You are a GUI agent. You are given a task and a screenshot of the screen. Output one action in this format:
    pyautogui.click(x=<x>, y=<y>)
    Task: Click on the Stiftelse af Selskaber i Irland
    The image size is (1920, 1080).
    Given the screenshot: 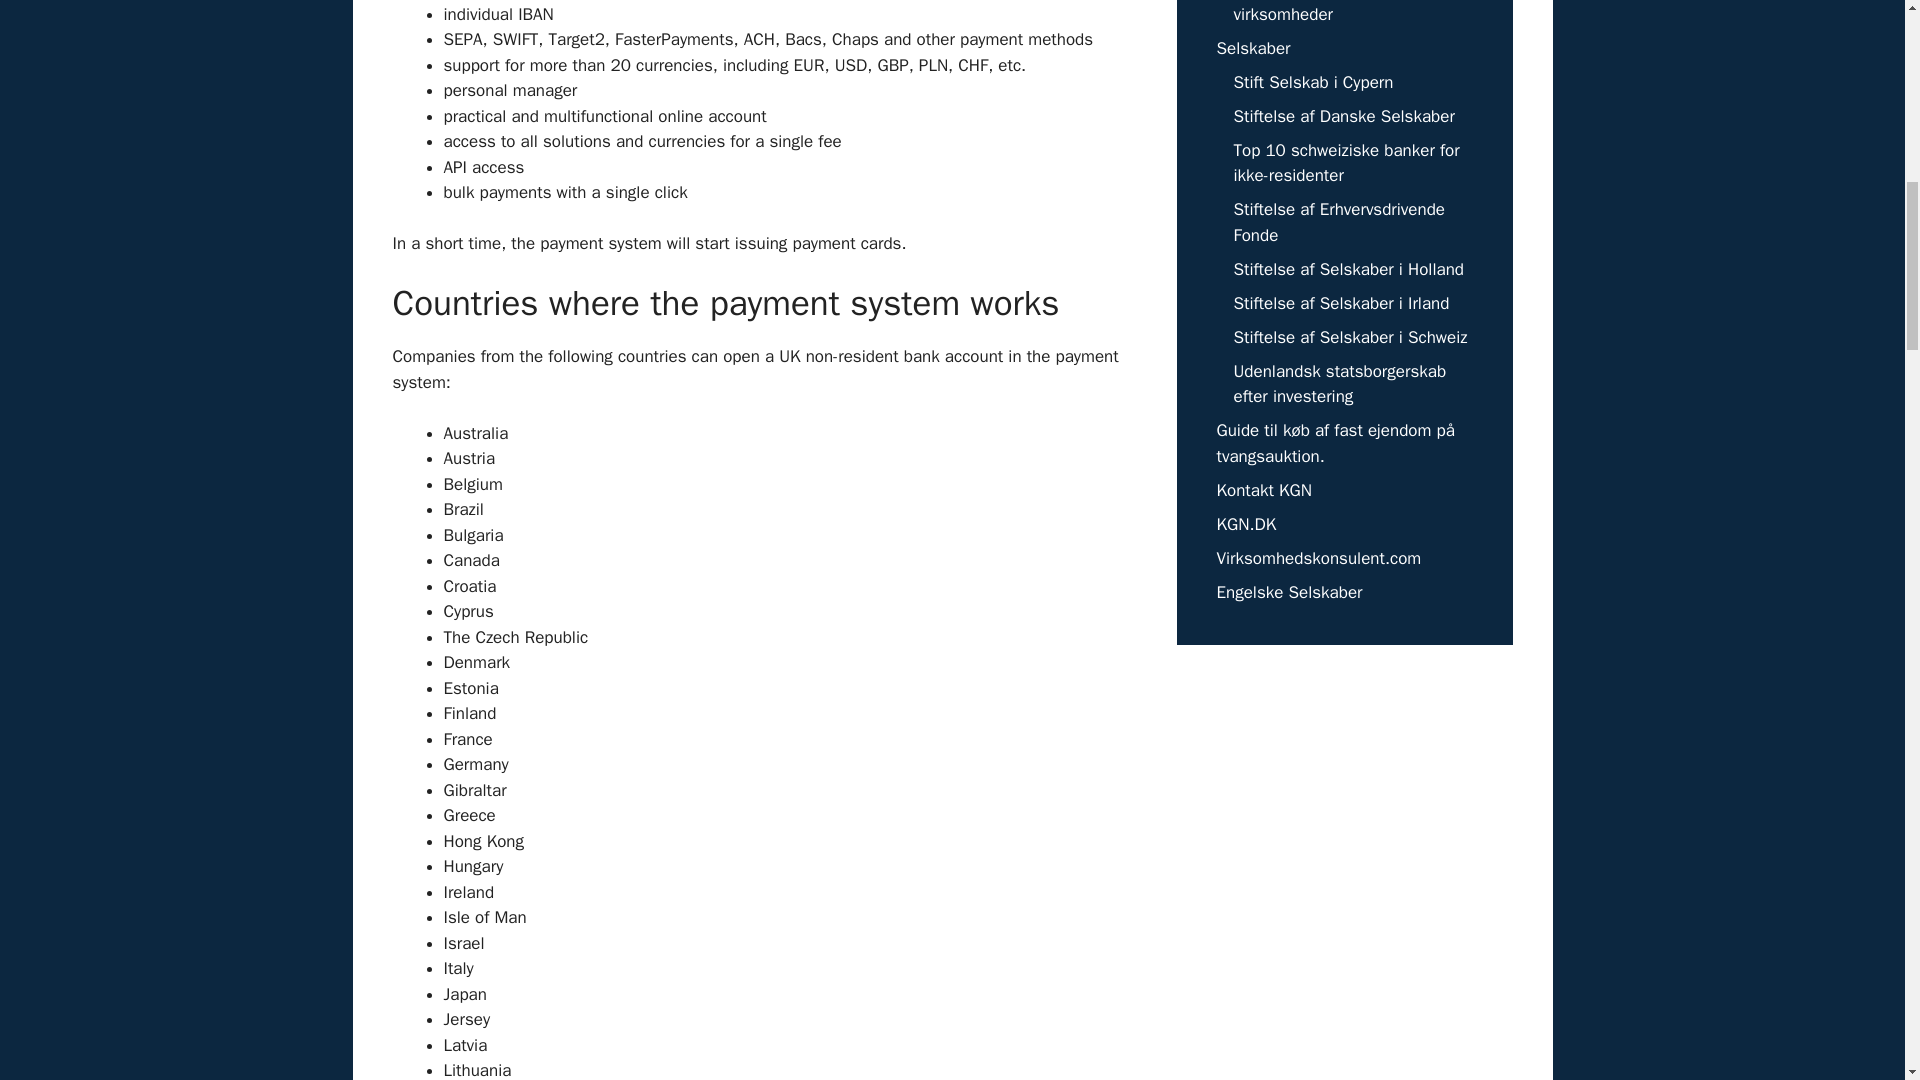 What is the action you would take?
    pyautogui.click(x=1342, y=302)
    